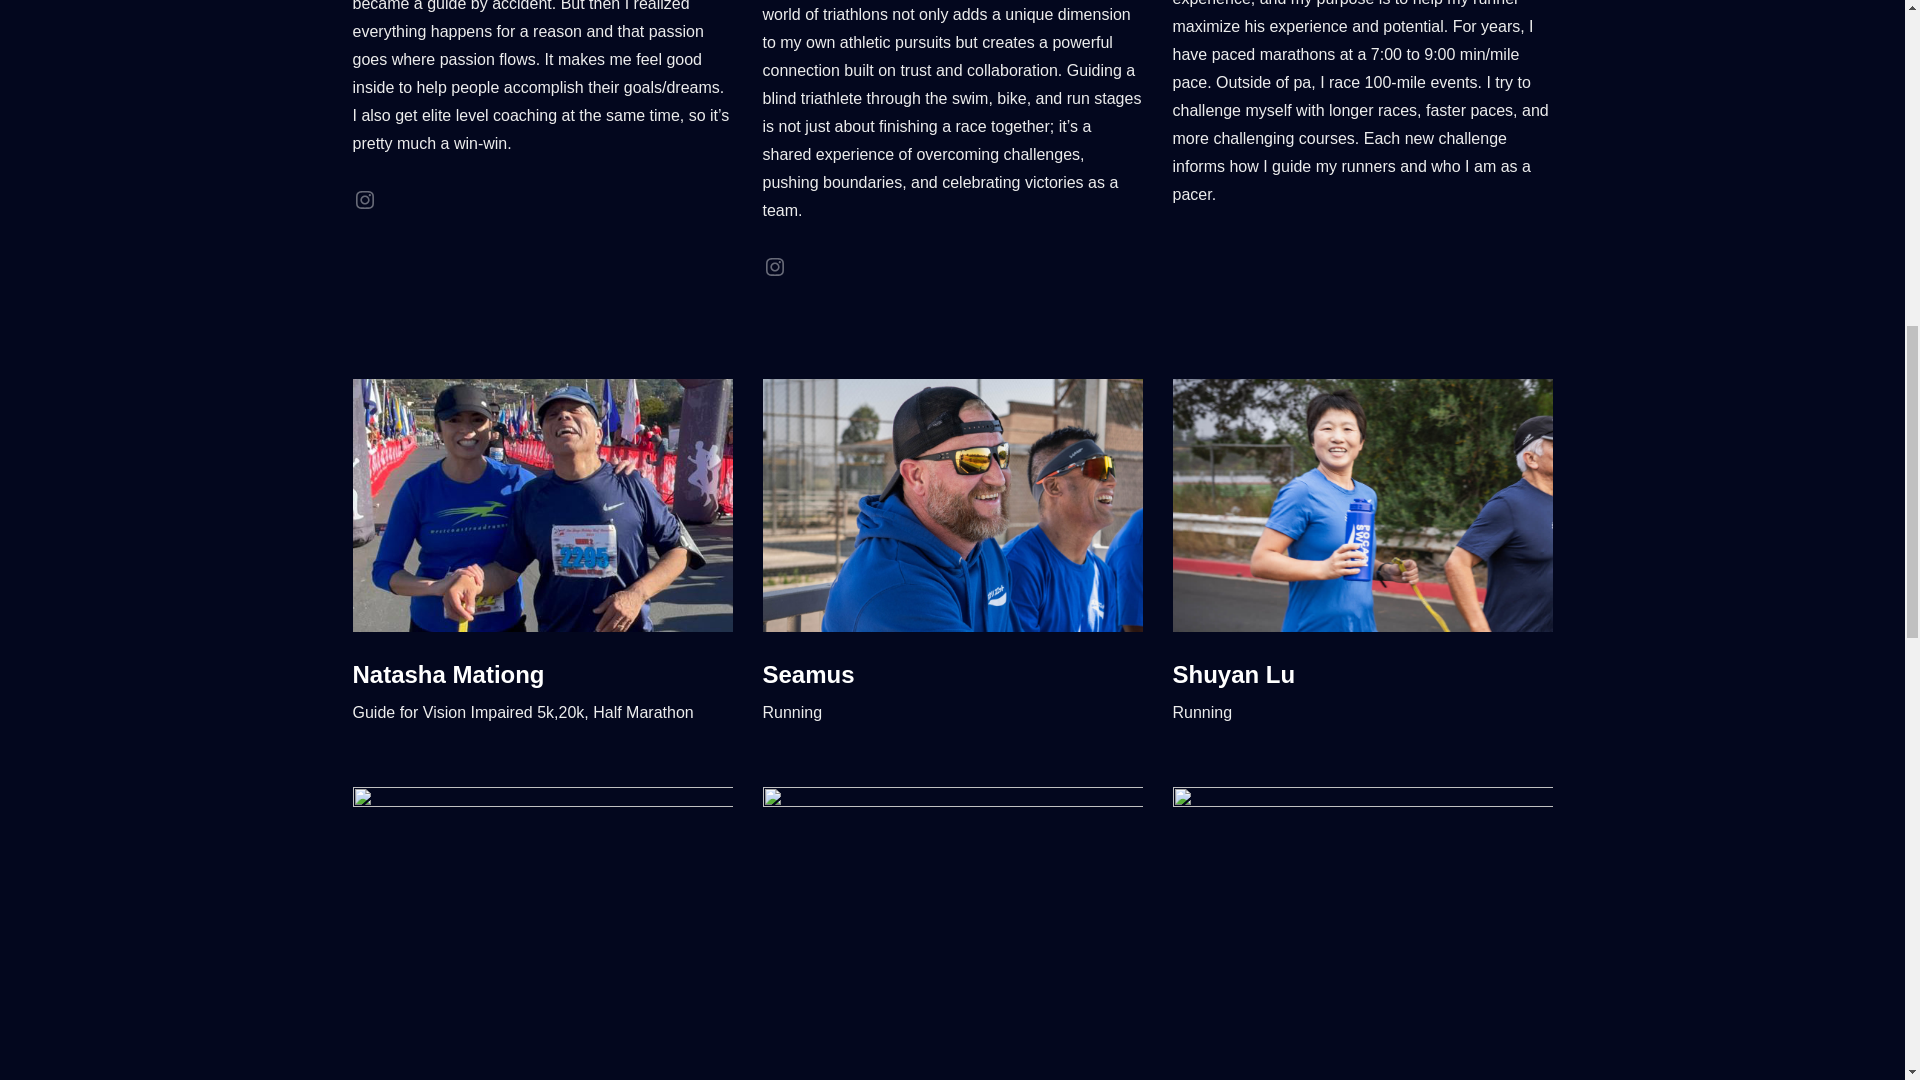 The height and width of the screenshot is (1080, 1920). Describe the element at coordinates (774, 266) in the screenshot. I see `instagram profile link` at that location.